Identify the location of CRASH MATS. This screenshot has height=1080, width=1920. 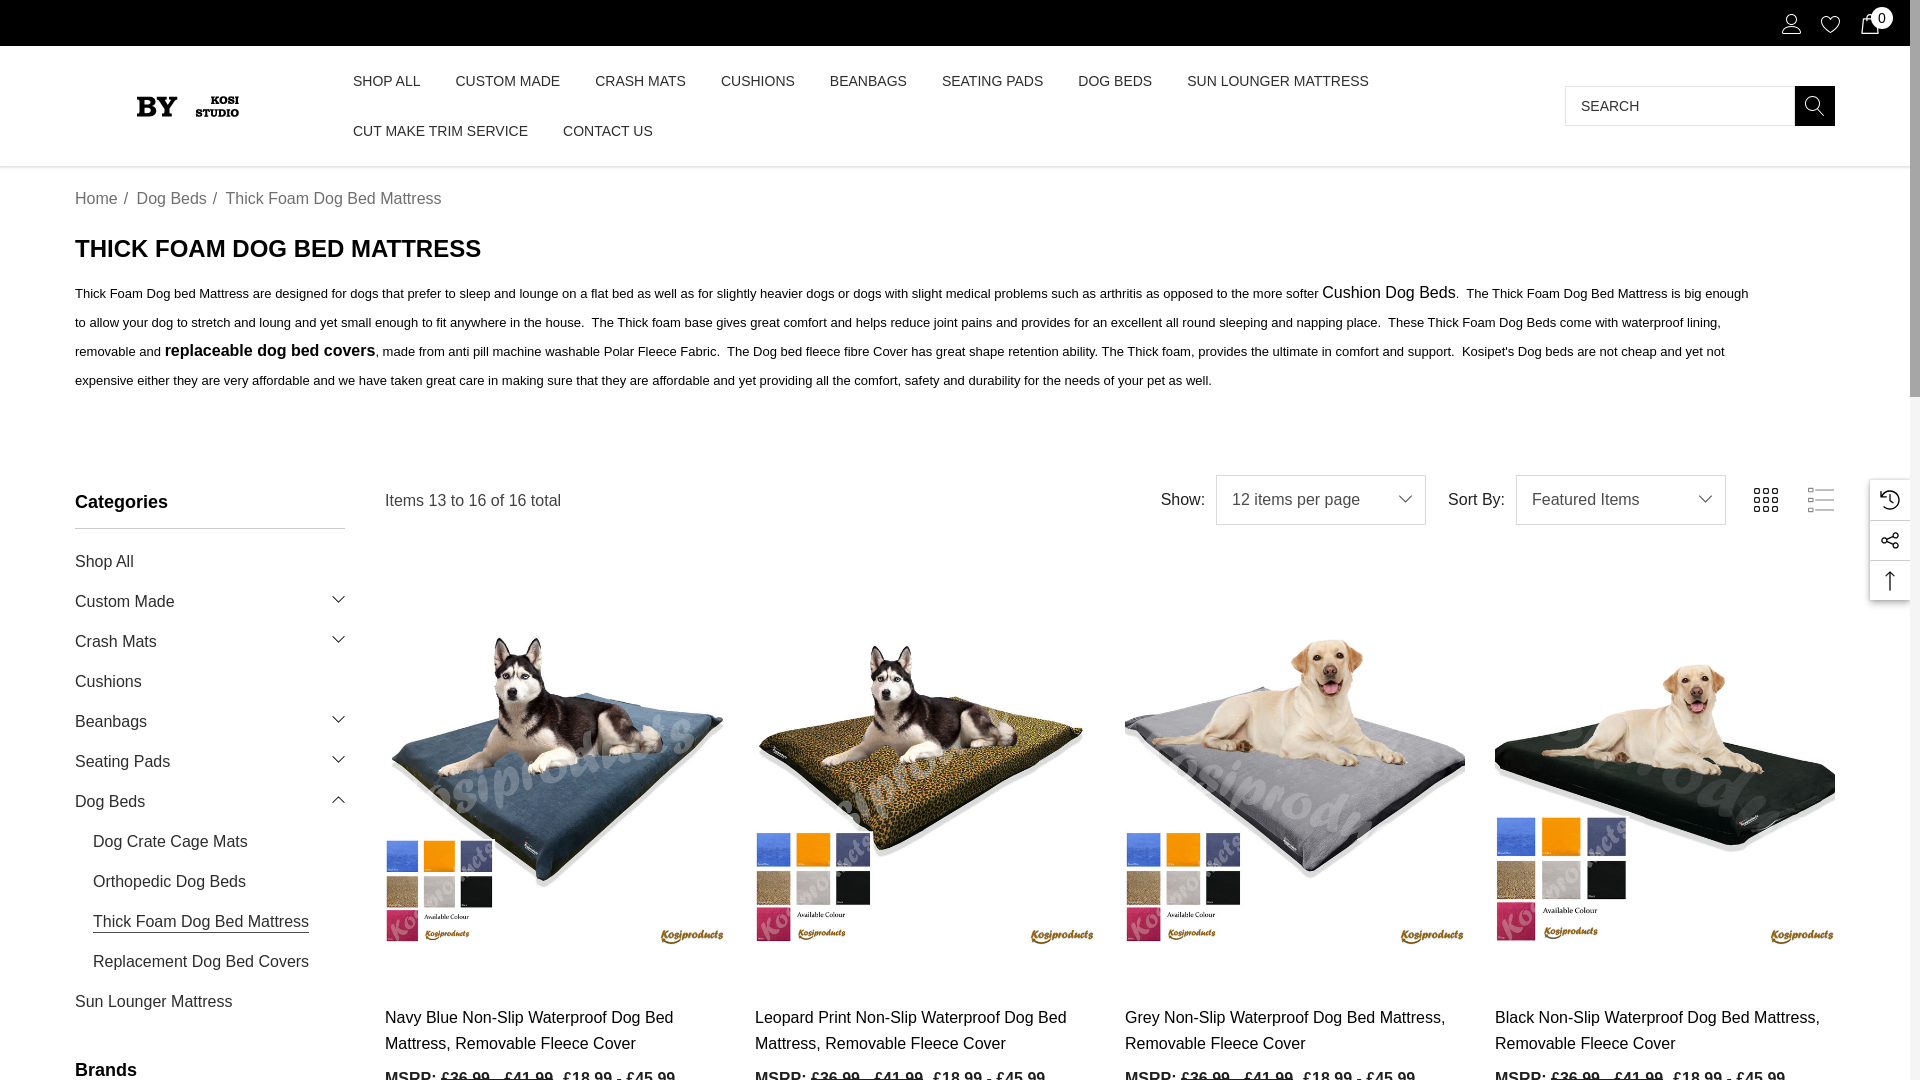
(640, 82).